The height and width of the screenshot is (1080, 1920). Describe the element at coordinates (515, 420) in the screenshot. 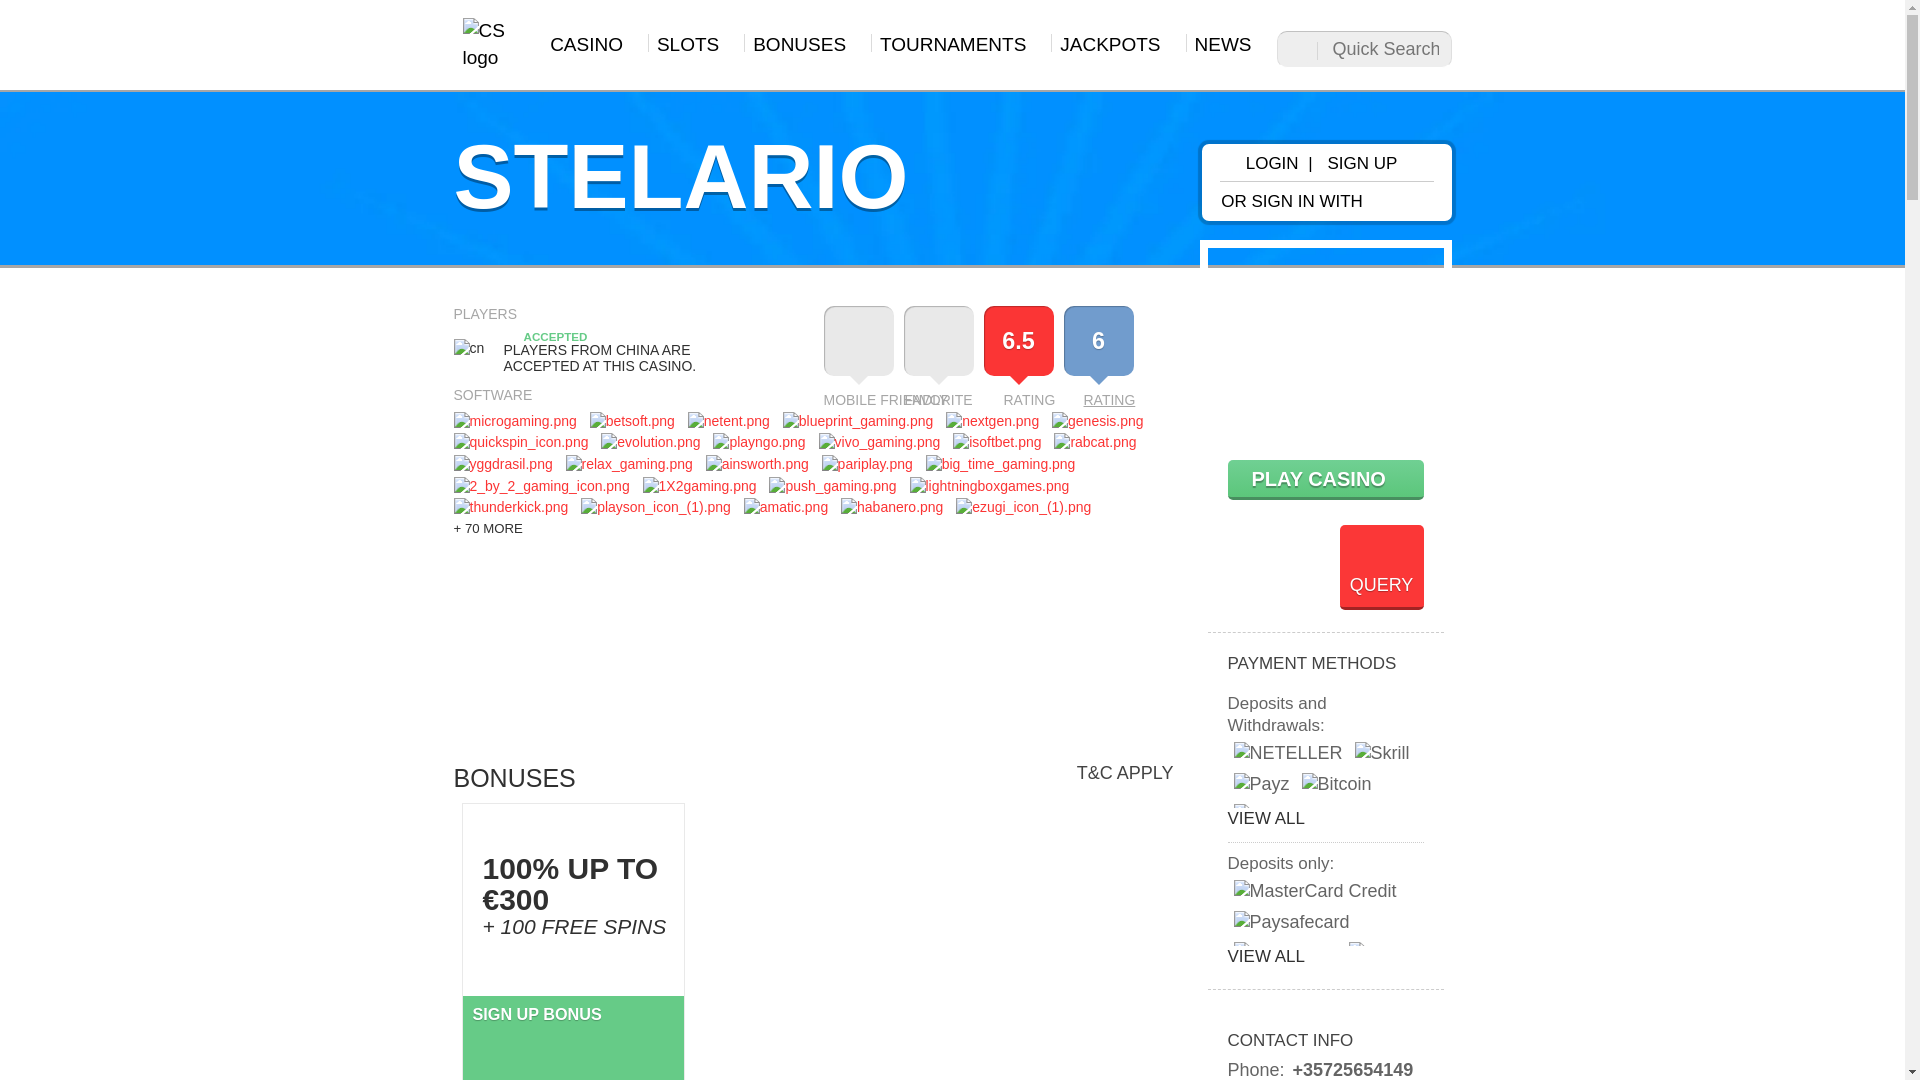

I see `Relax Gaming` at that location.